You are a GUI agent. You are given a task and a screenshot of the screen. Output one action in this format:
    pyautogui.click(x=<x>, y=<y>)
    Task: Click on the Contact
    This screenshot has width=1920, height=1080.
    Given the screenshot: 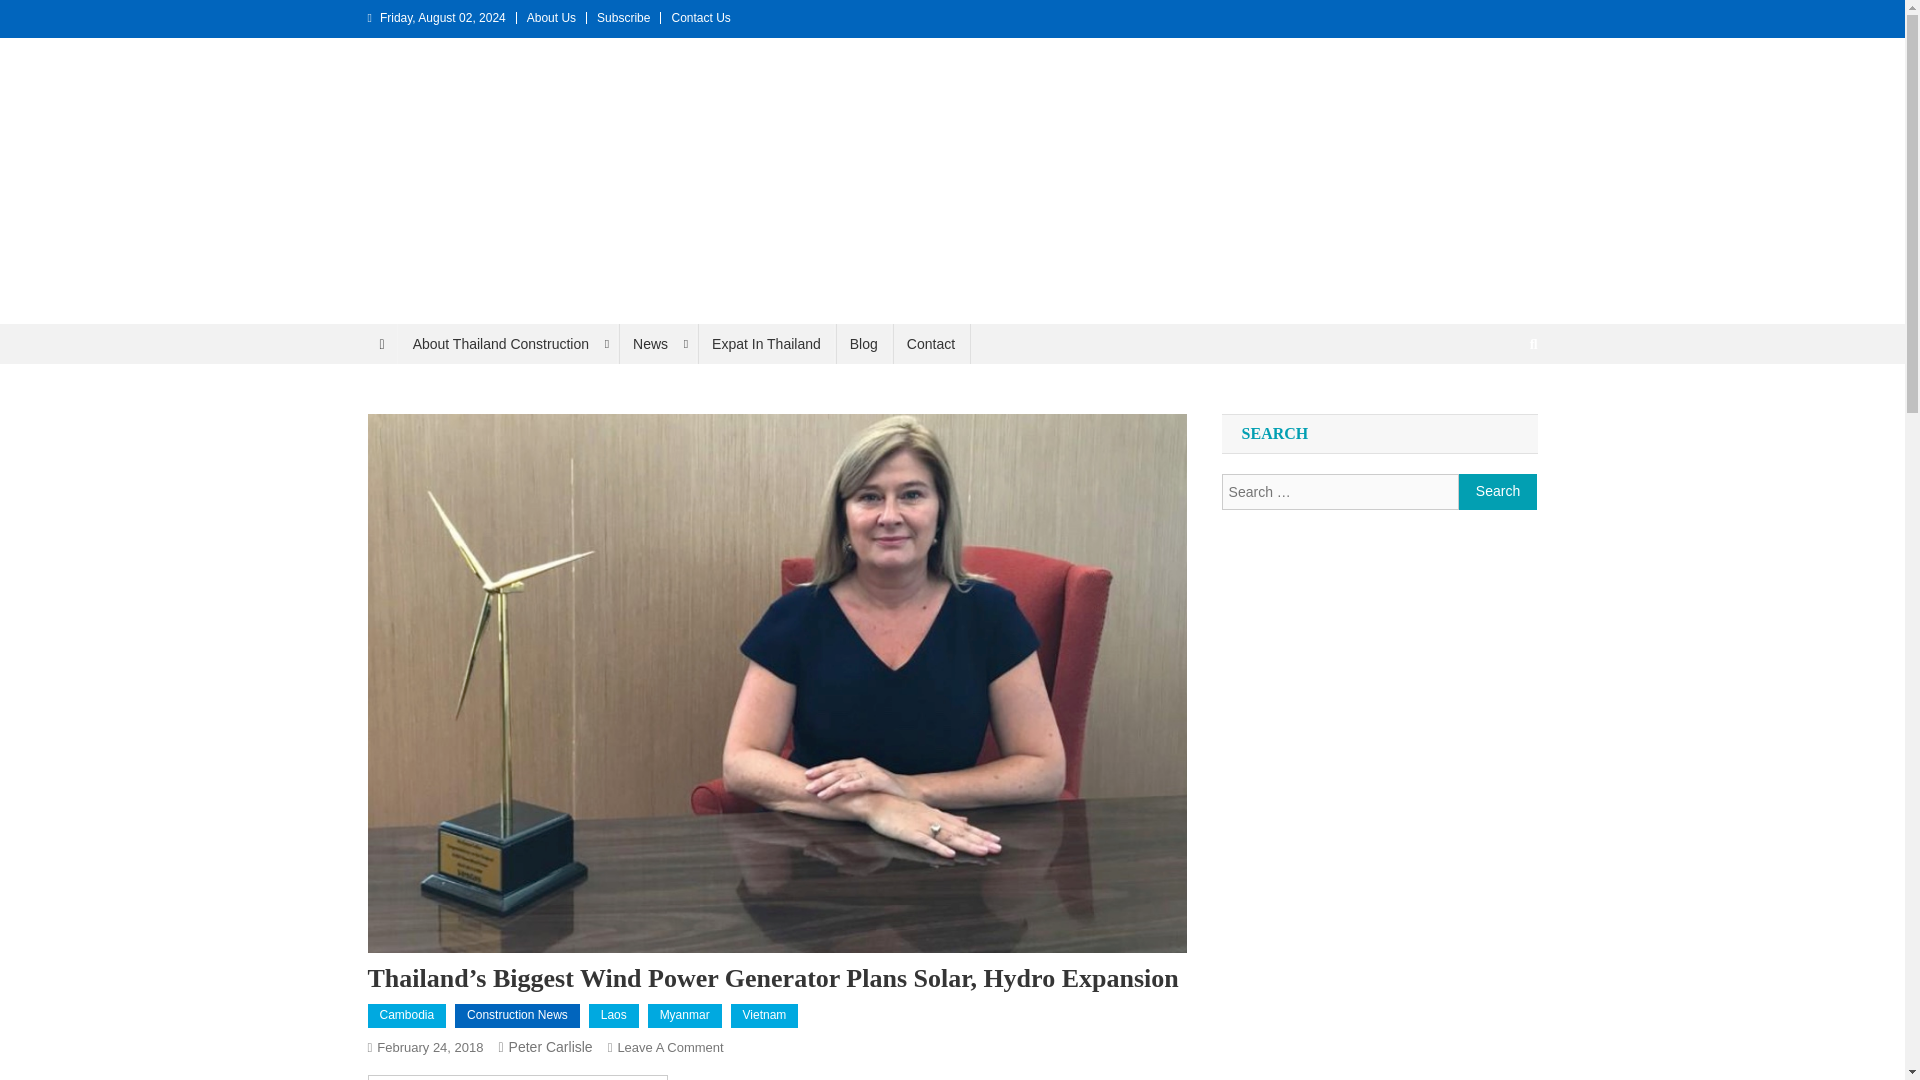 What is the action you would take?
    pyautogui.click(x=930, y=344)
    